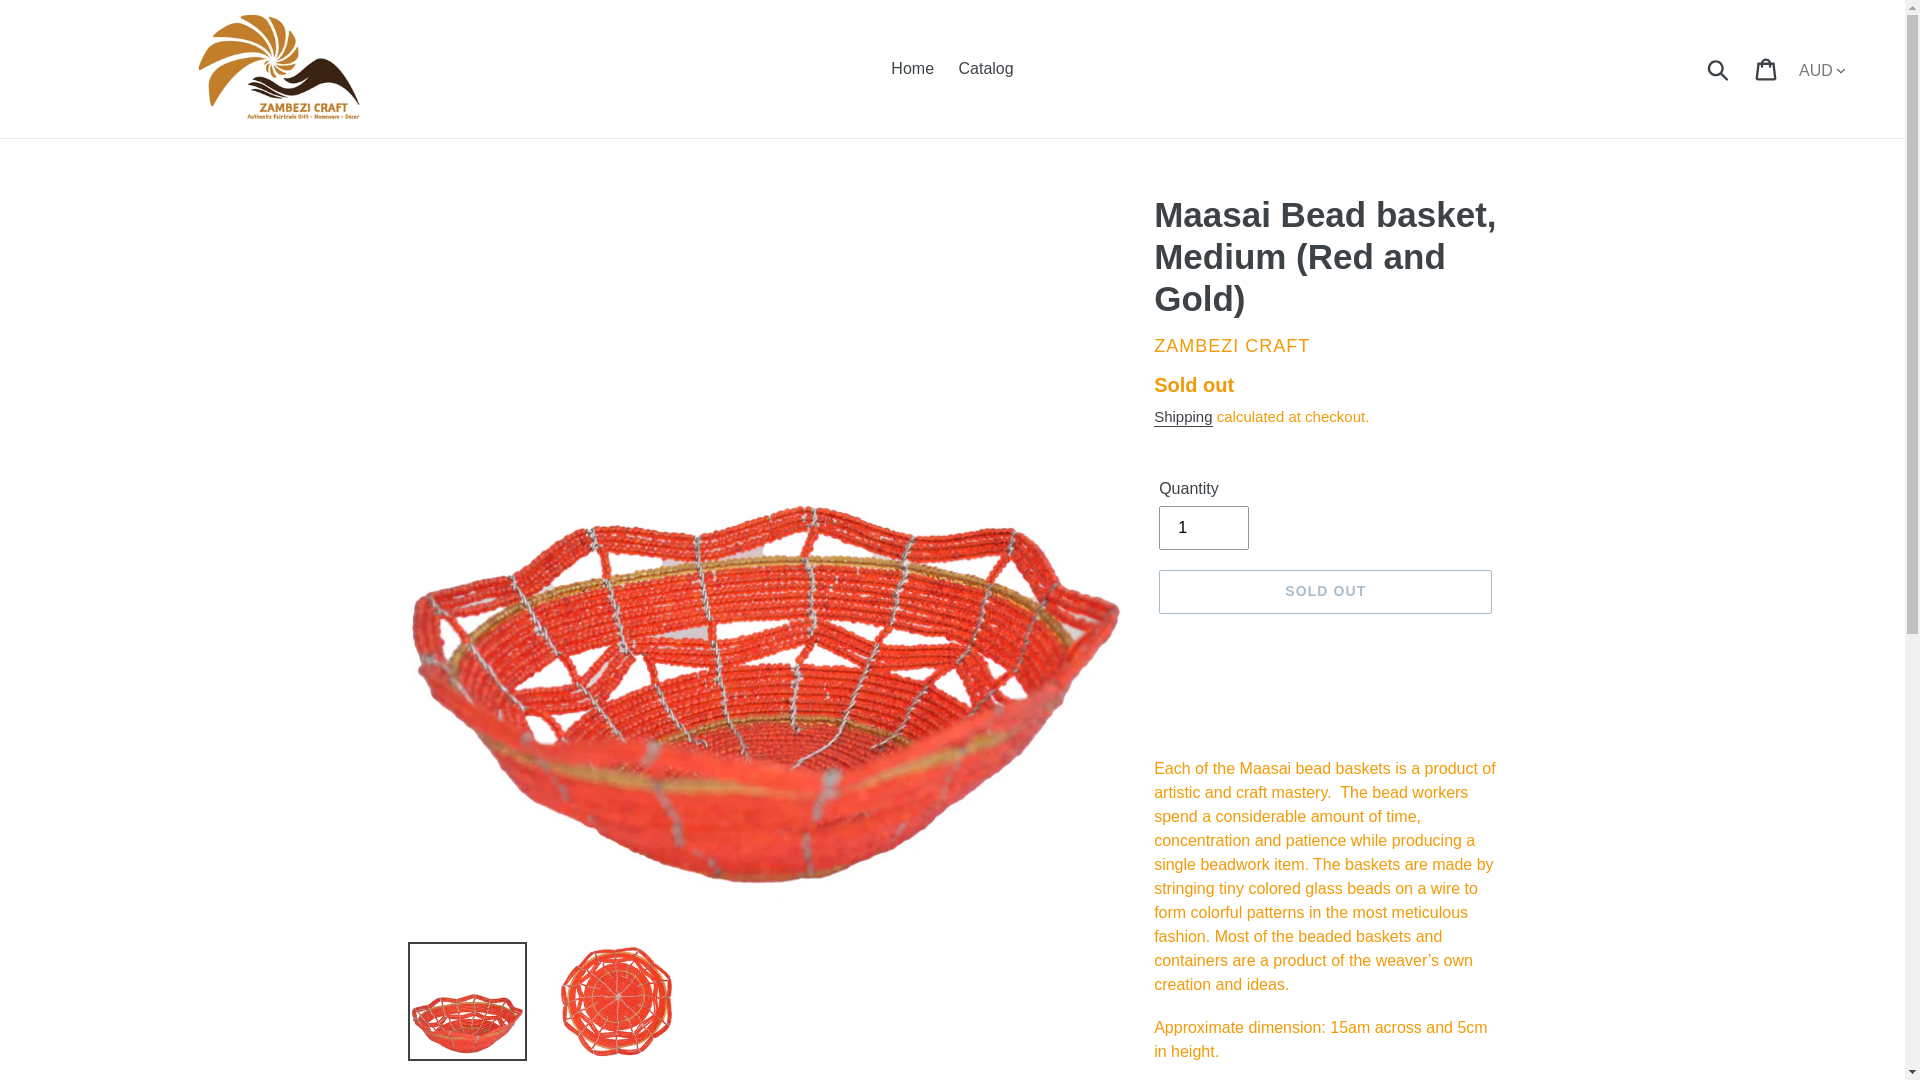  I want to click on Shipping, so click(1182, 417).